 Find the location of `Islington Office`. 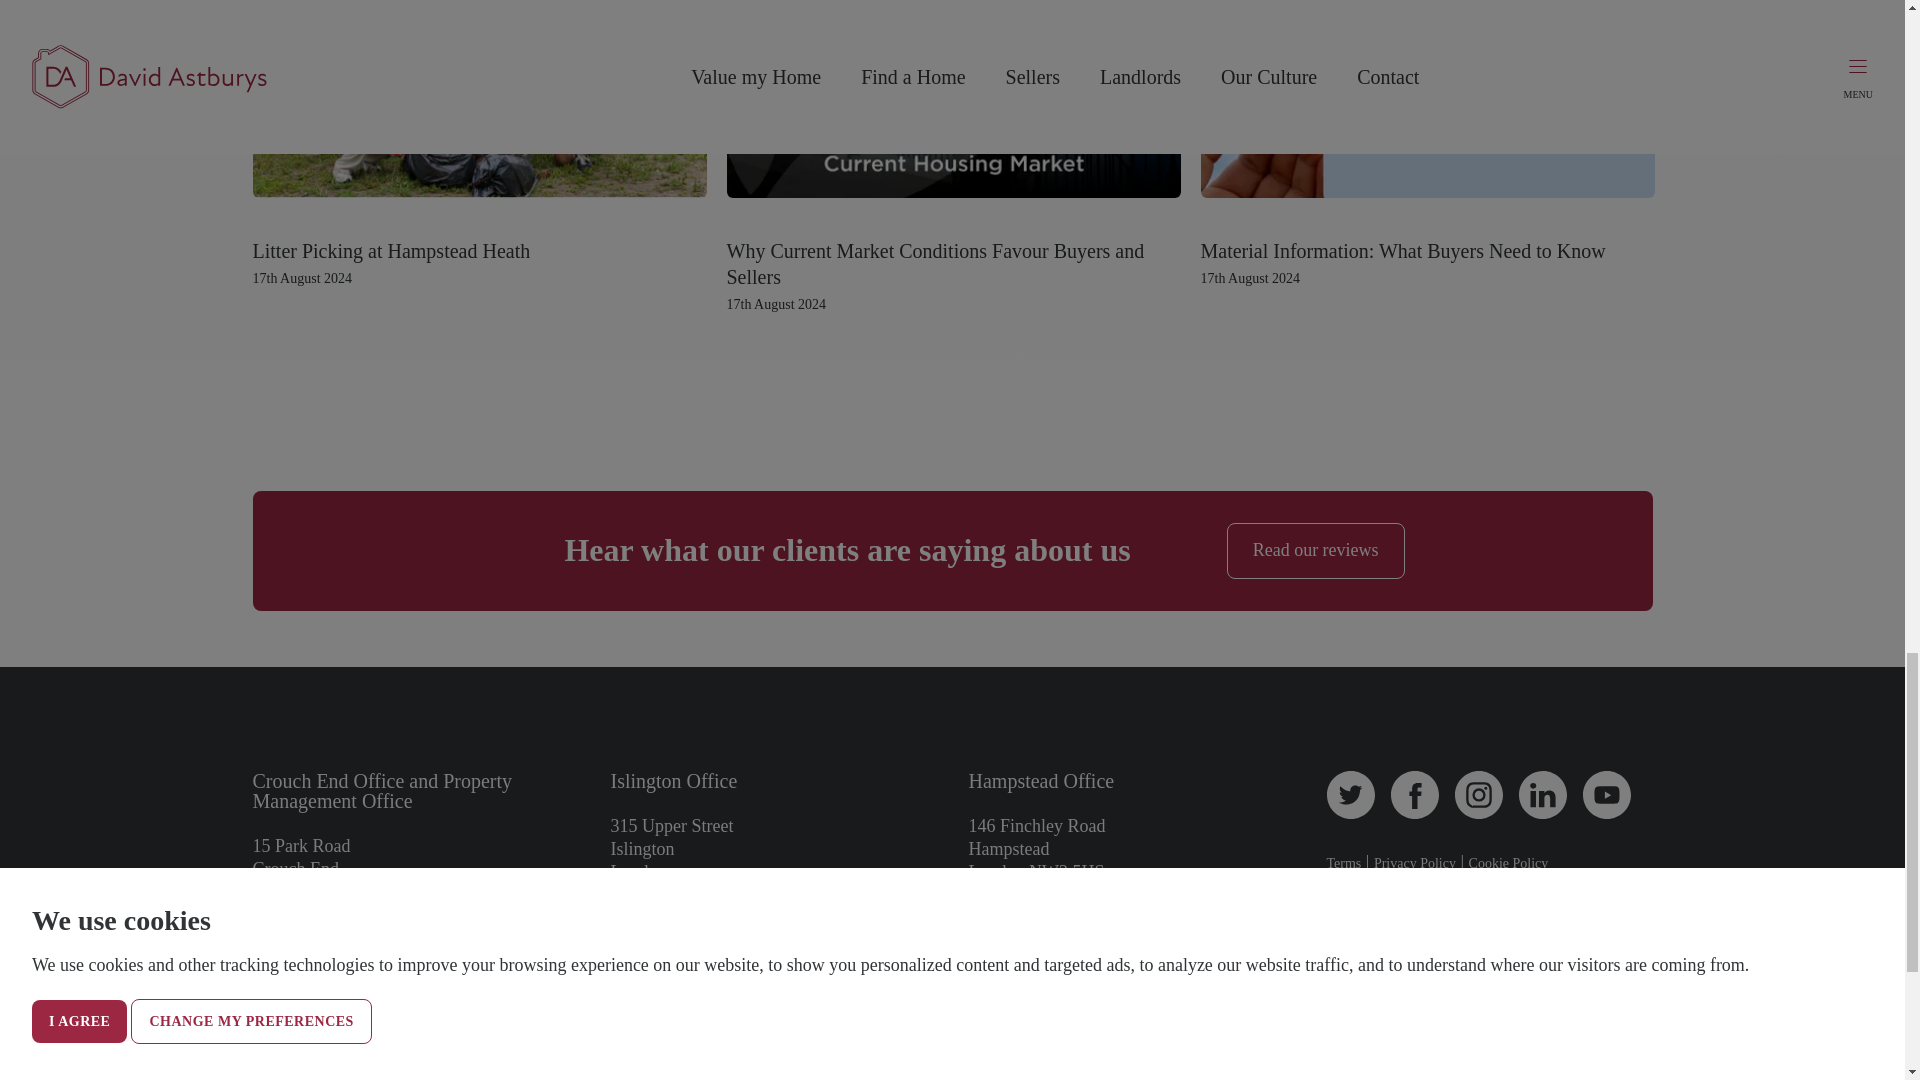

Islington Office is located at coordinates (674, 781).